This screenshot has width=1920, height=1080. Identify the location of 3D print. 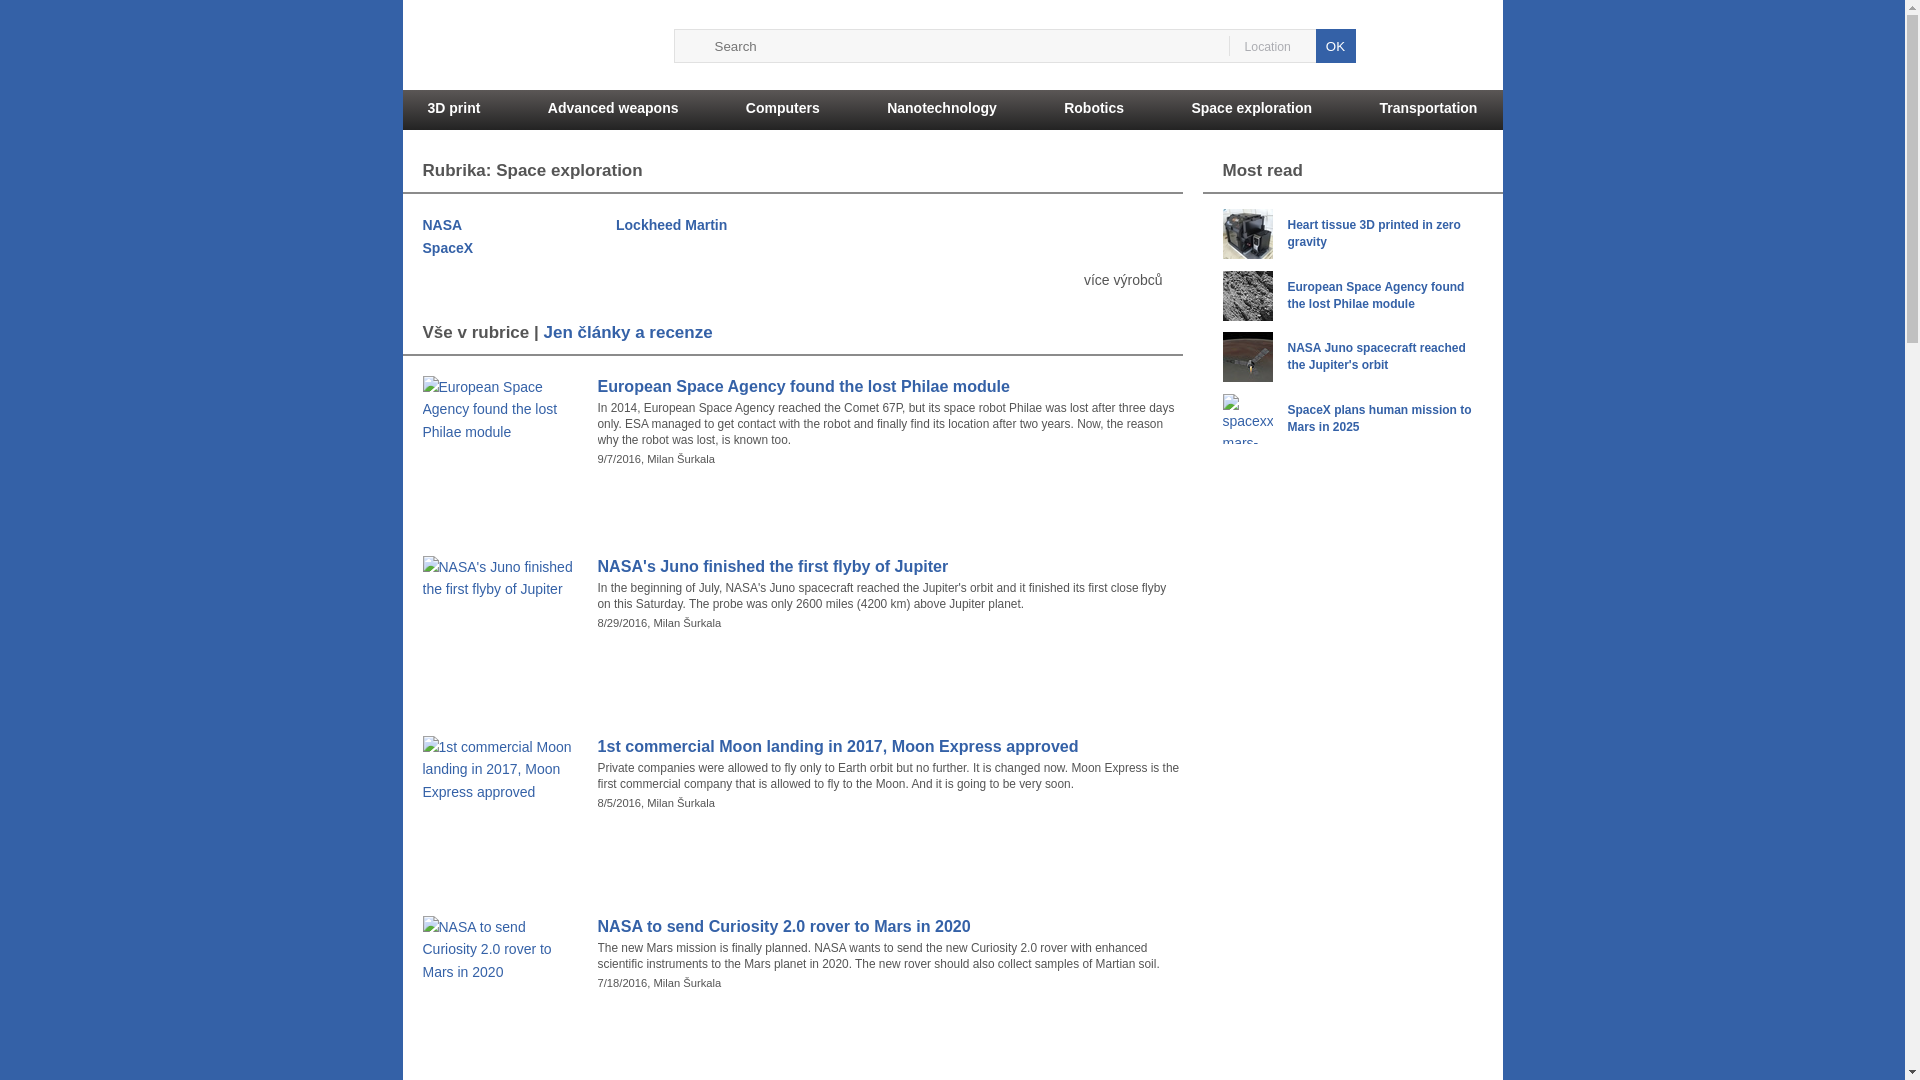
(454, 110).